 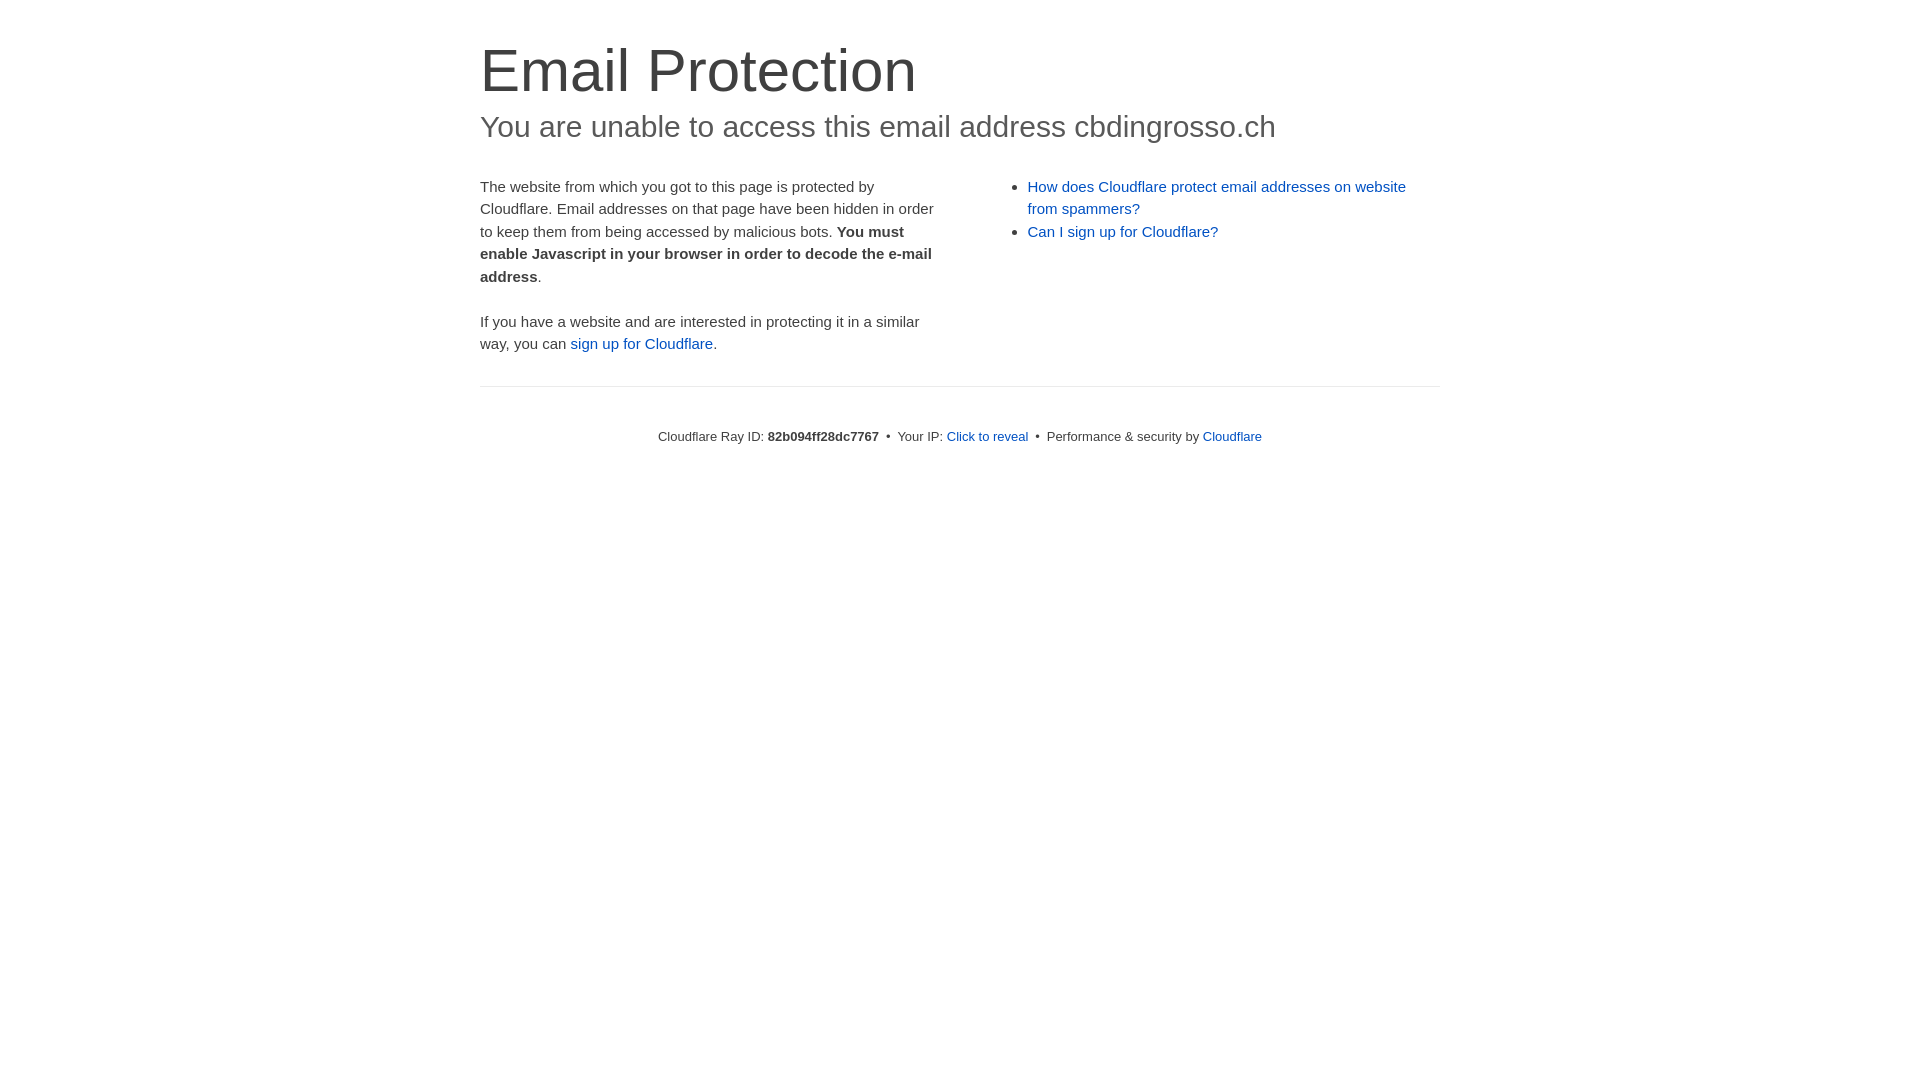 What do you see at coordinates (1232, 436) in the screenshot?
I see `Cloudflare` at bounding box center [1232, 436].